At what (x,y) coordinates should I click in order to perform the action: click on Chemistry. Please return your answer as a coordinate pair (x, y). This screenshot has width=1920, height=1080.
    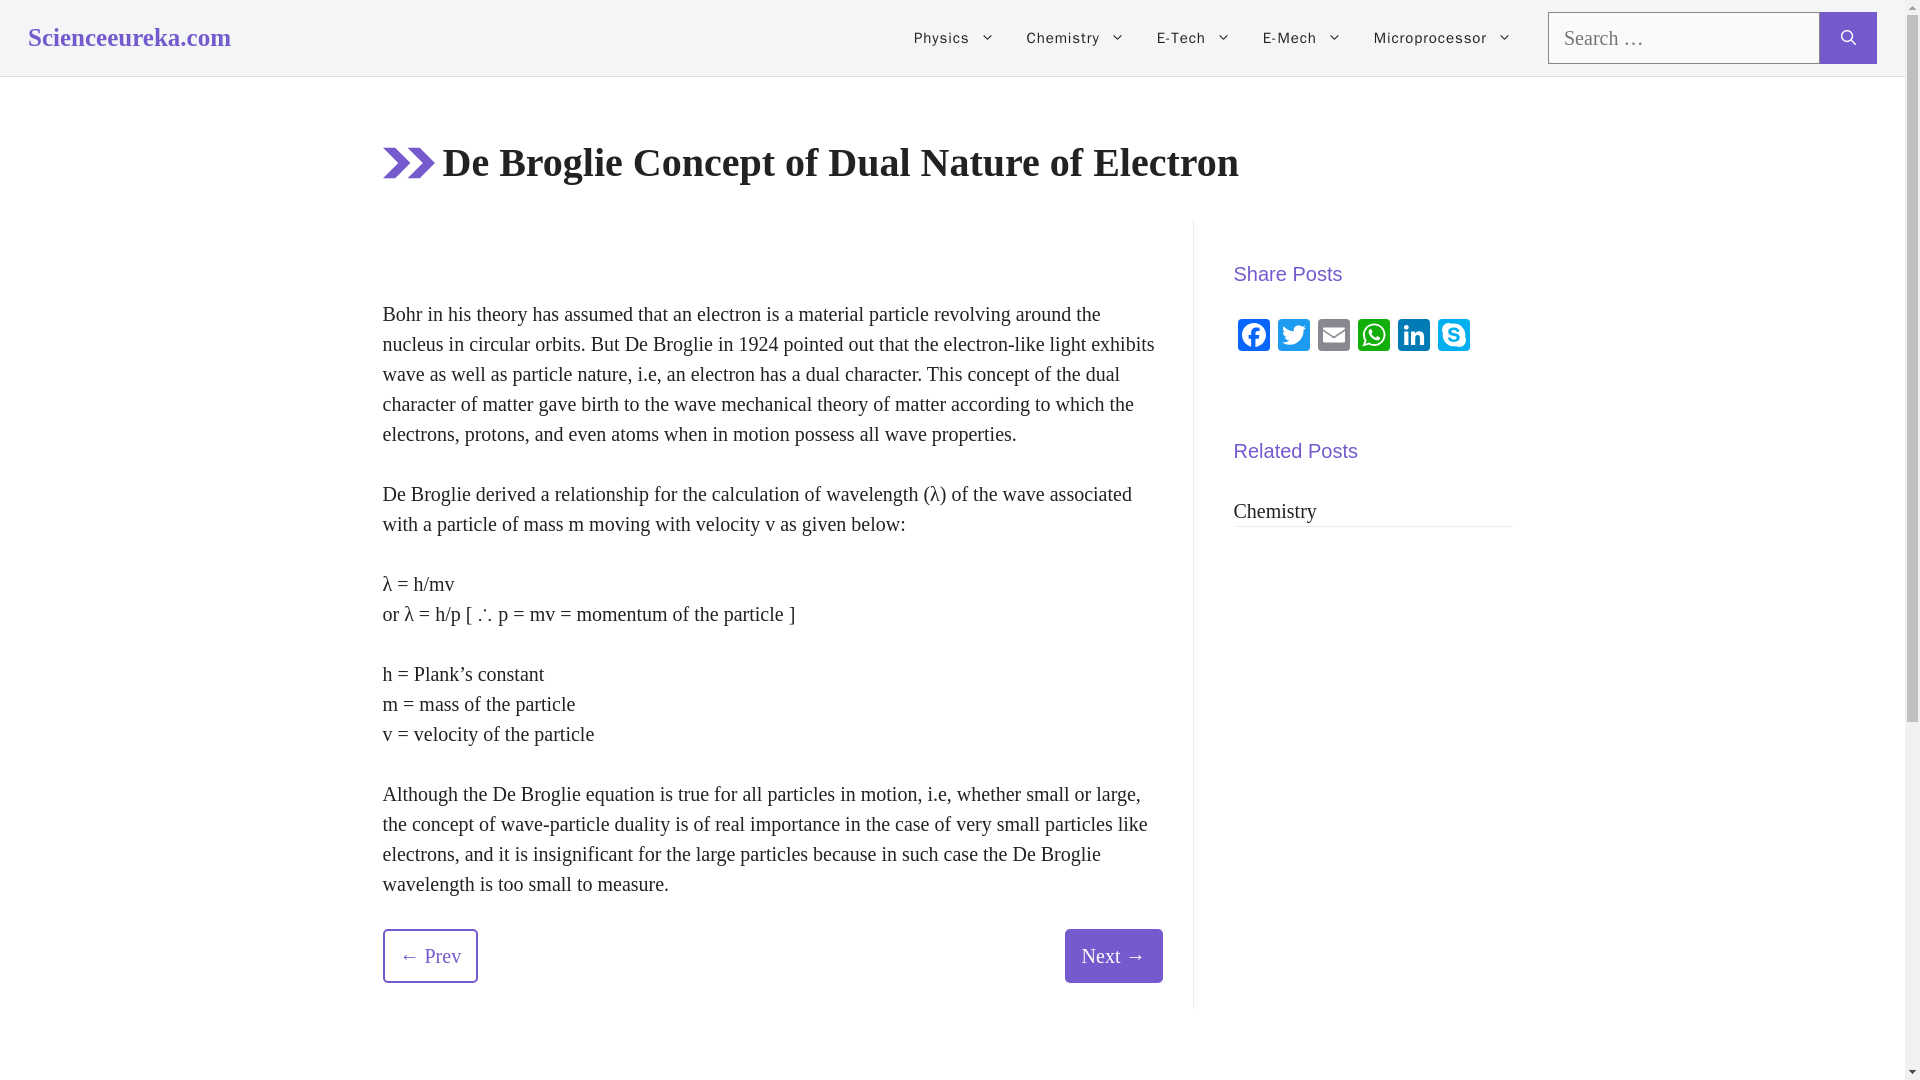
    Looking at the image, I should click on (1076, 38).